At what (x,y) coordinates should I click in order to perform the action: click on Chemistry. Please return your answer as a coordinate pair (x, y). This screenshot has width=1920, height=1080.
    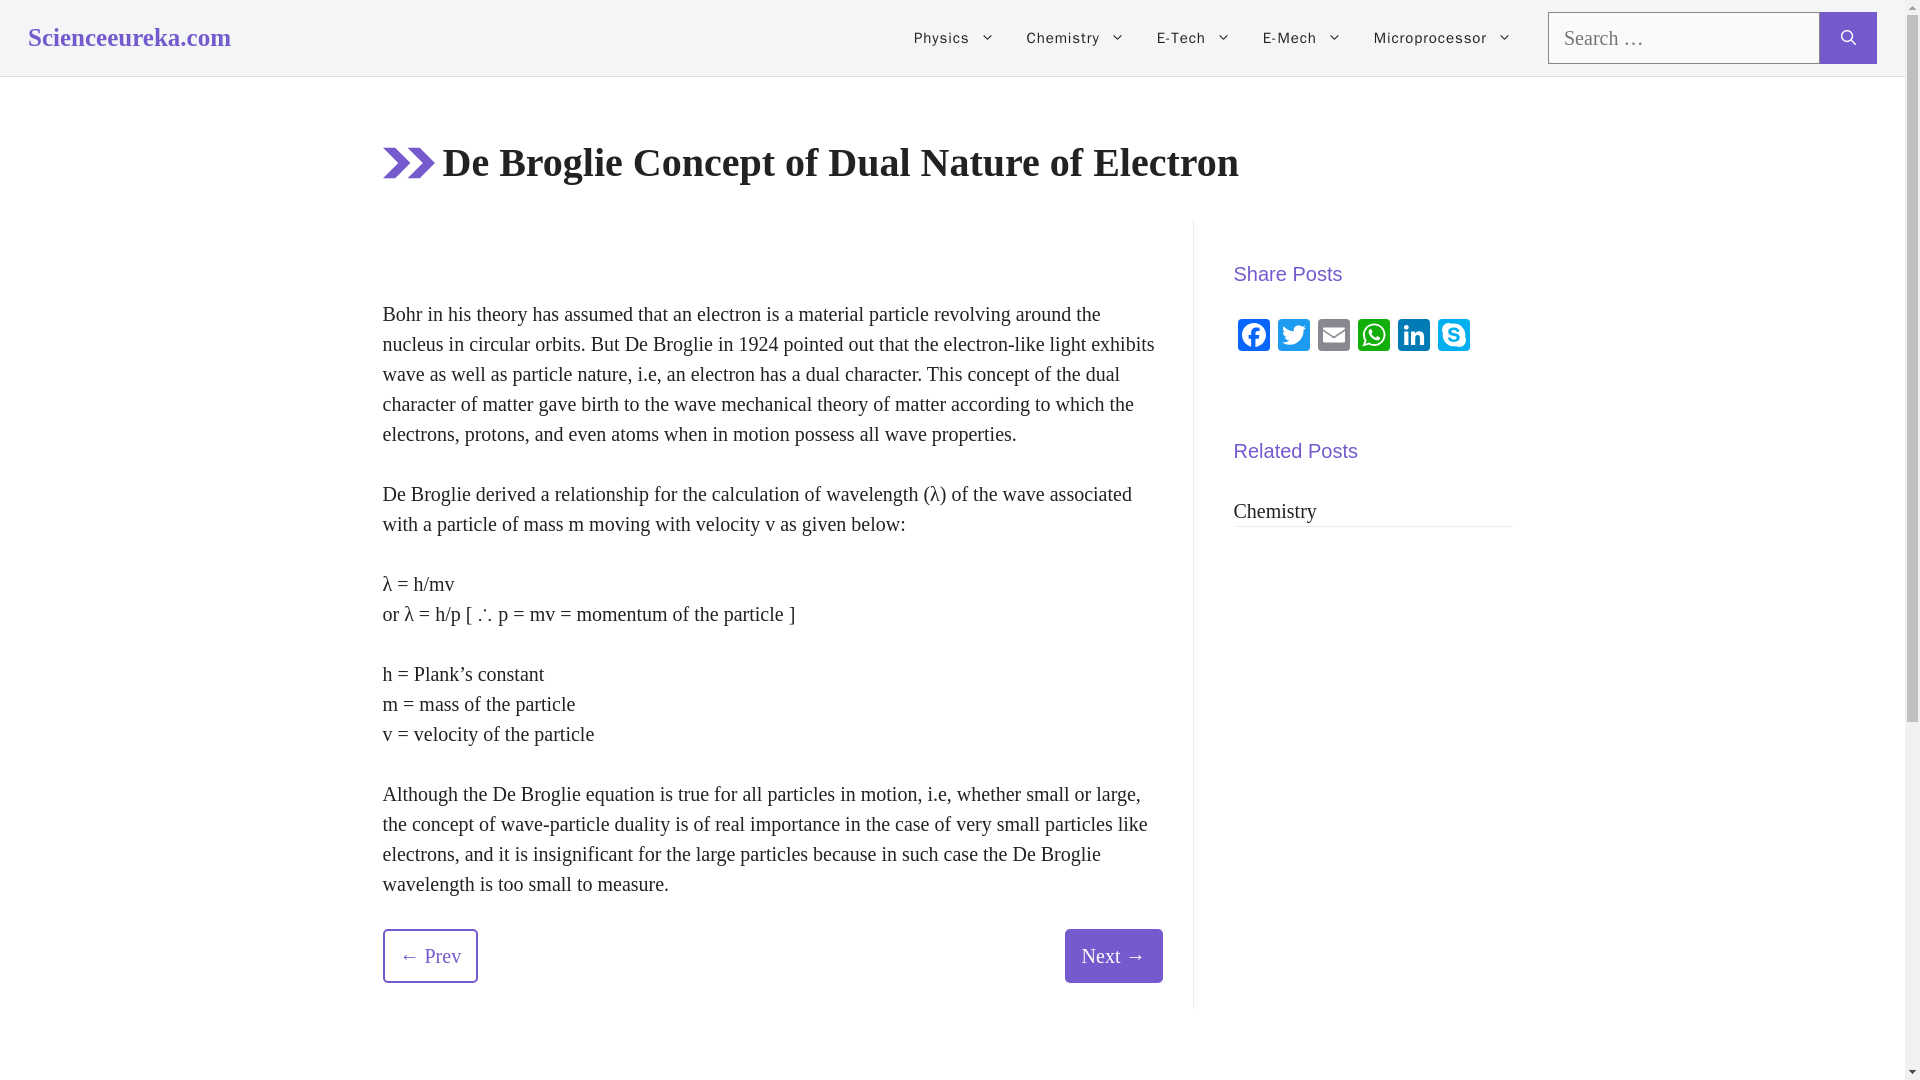
    Looking at the image, I should click on (1076, 38).